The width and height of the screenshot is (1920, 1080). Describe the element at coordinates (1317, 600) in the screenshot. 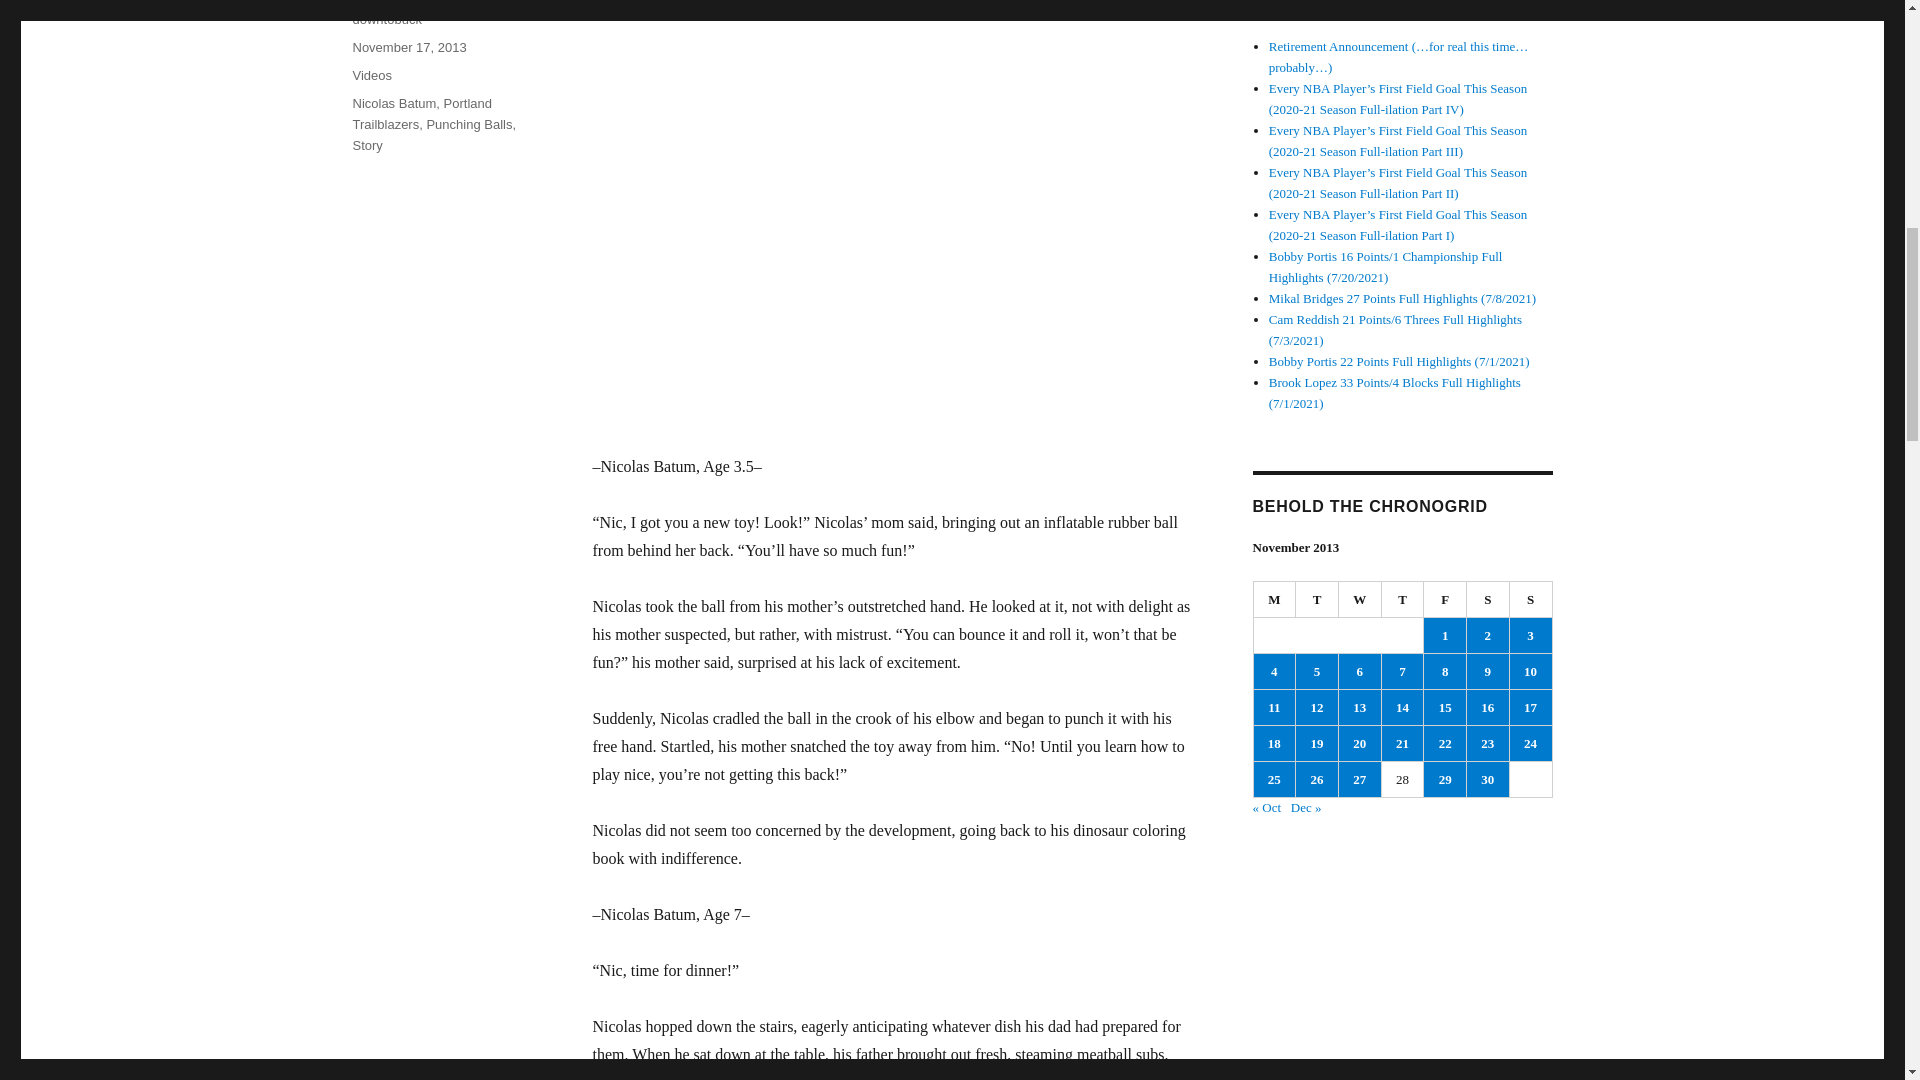

I see `Tuesday` at that location.